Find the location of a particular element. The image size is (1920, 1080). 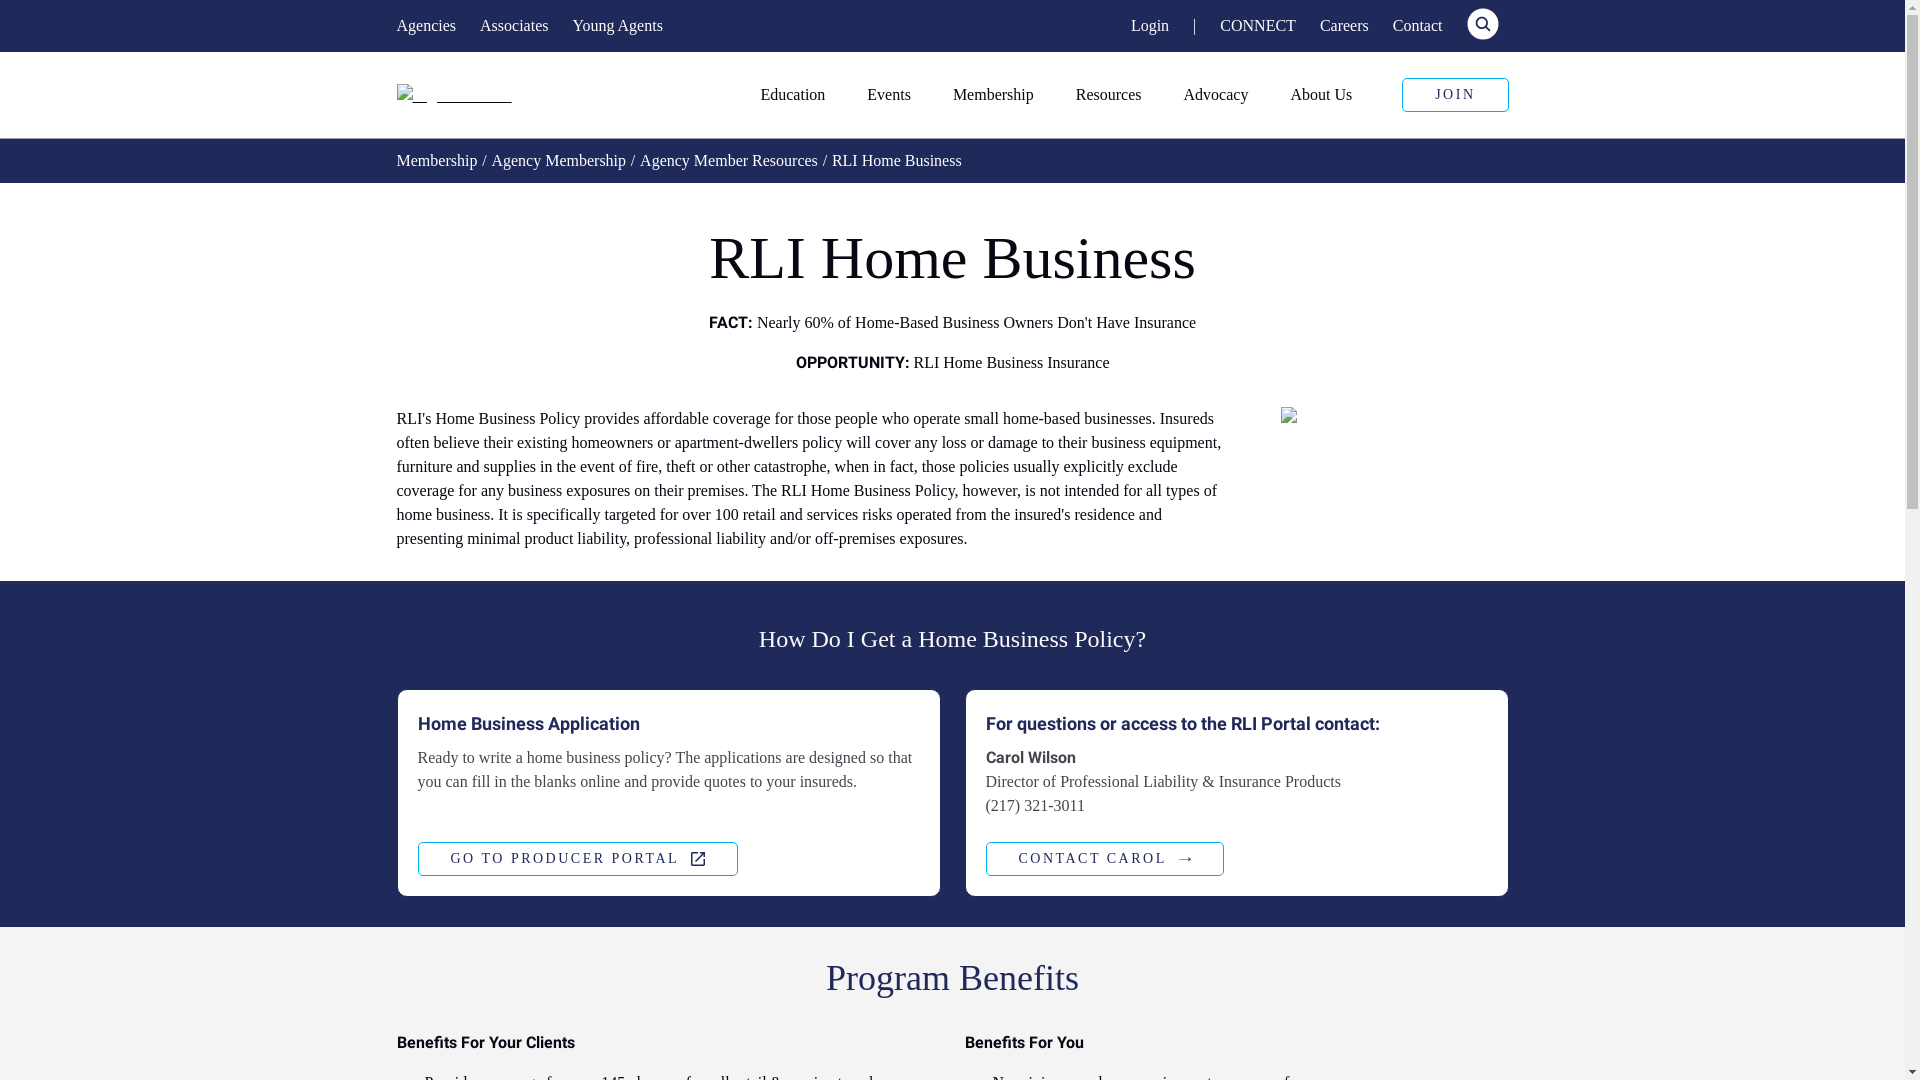

Agencies is located at coordinates (426, 25).